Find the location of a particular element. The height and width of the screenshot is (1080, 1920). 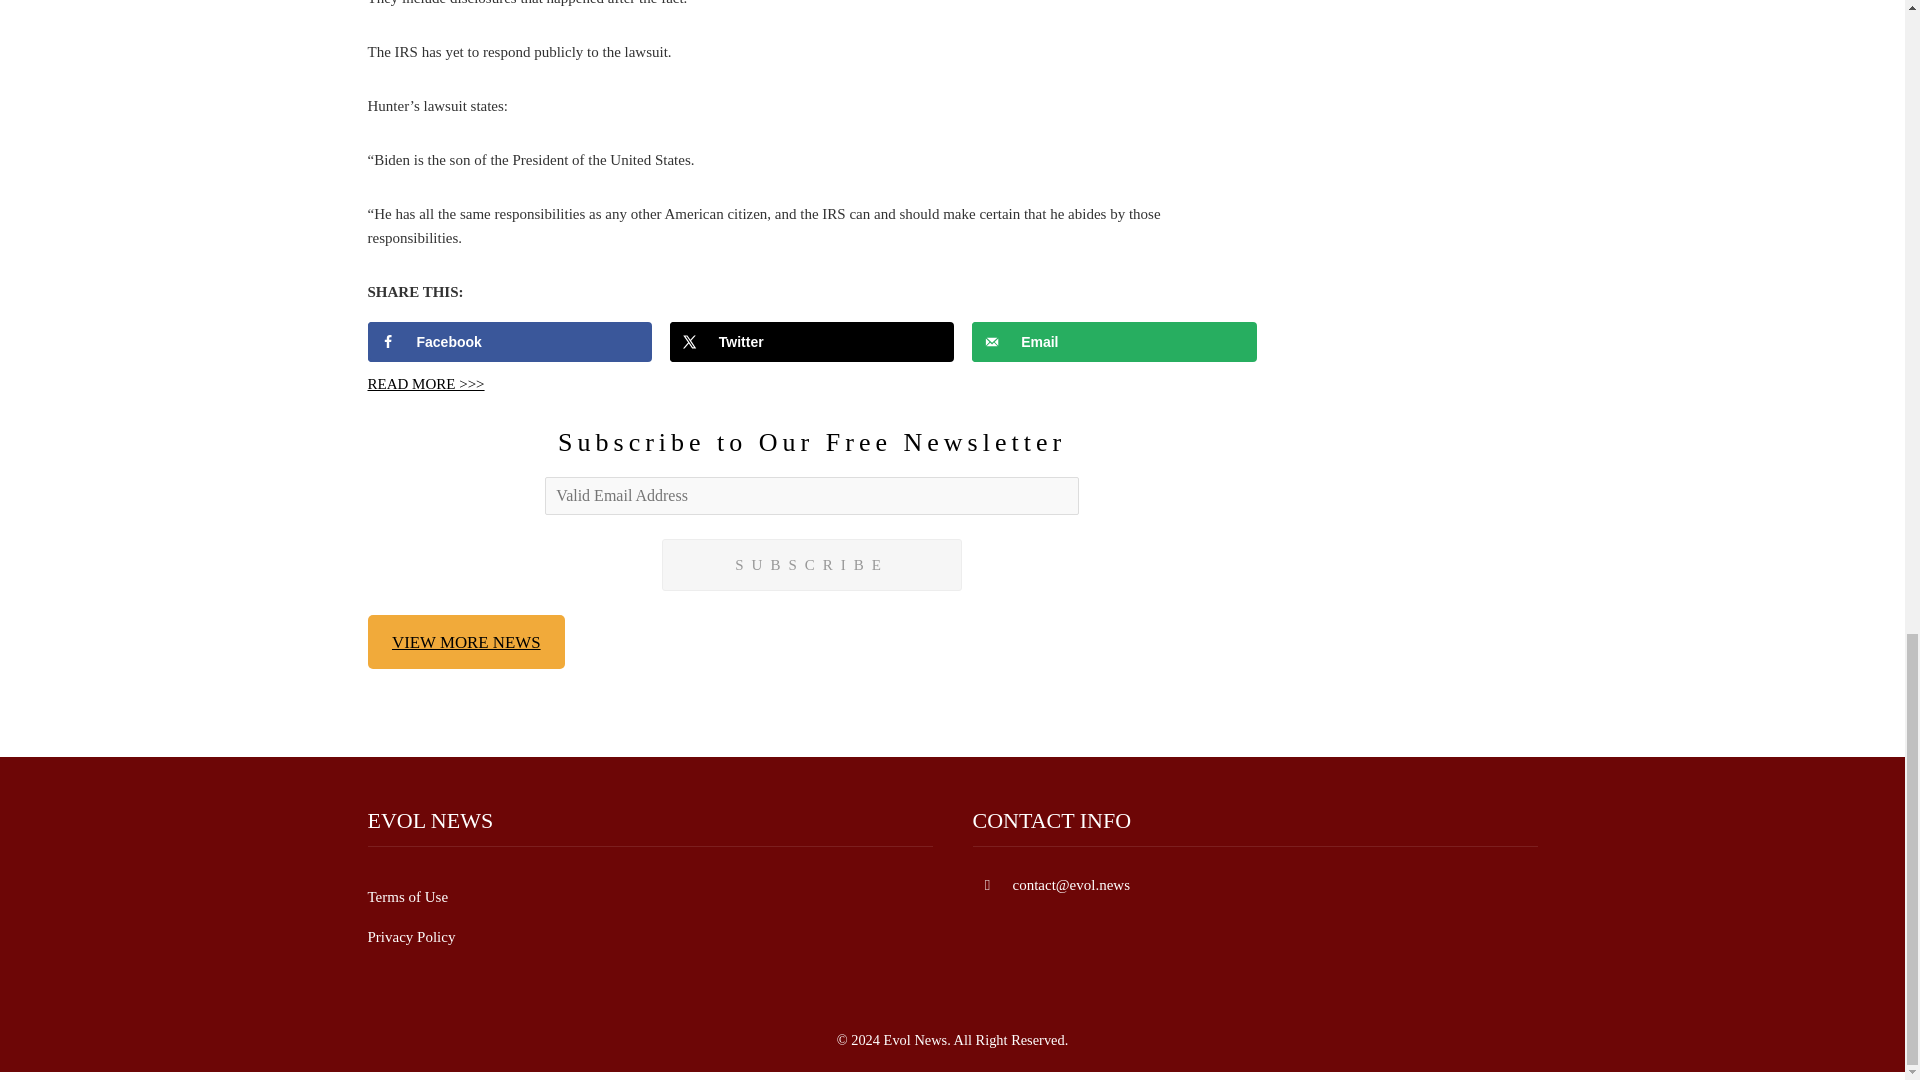

Email is located at coordinates (1114, 341).